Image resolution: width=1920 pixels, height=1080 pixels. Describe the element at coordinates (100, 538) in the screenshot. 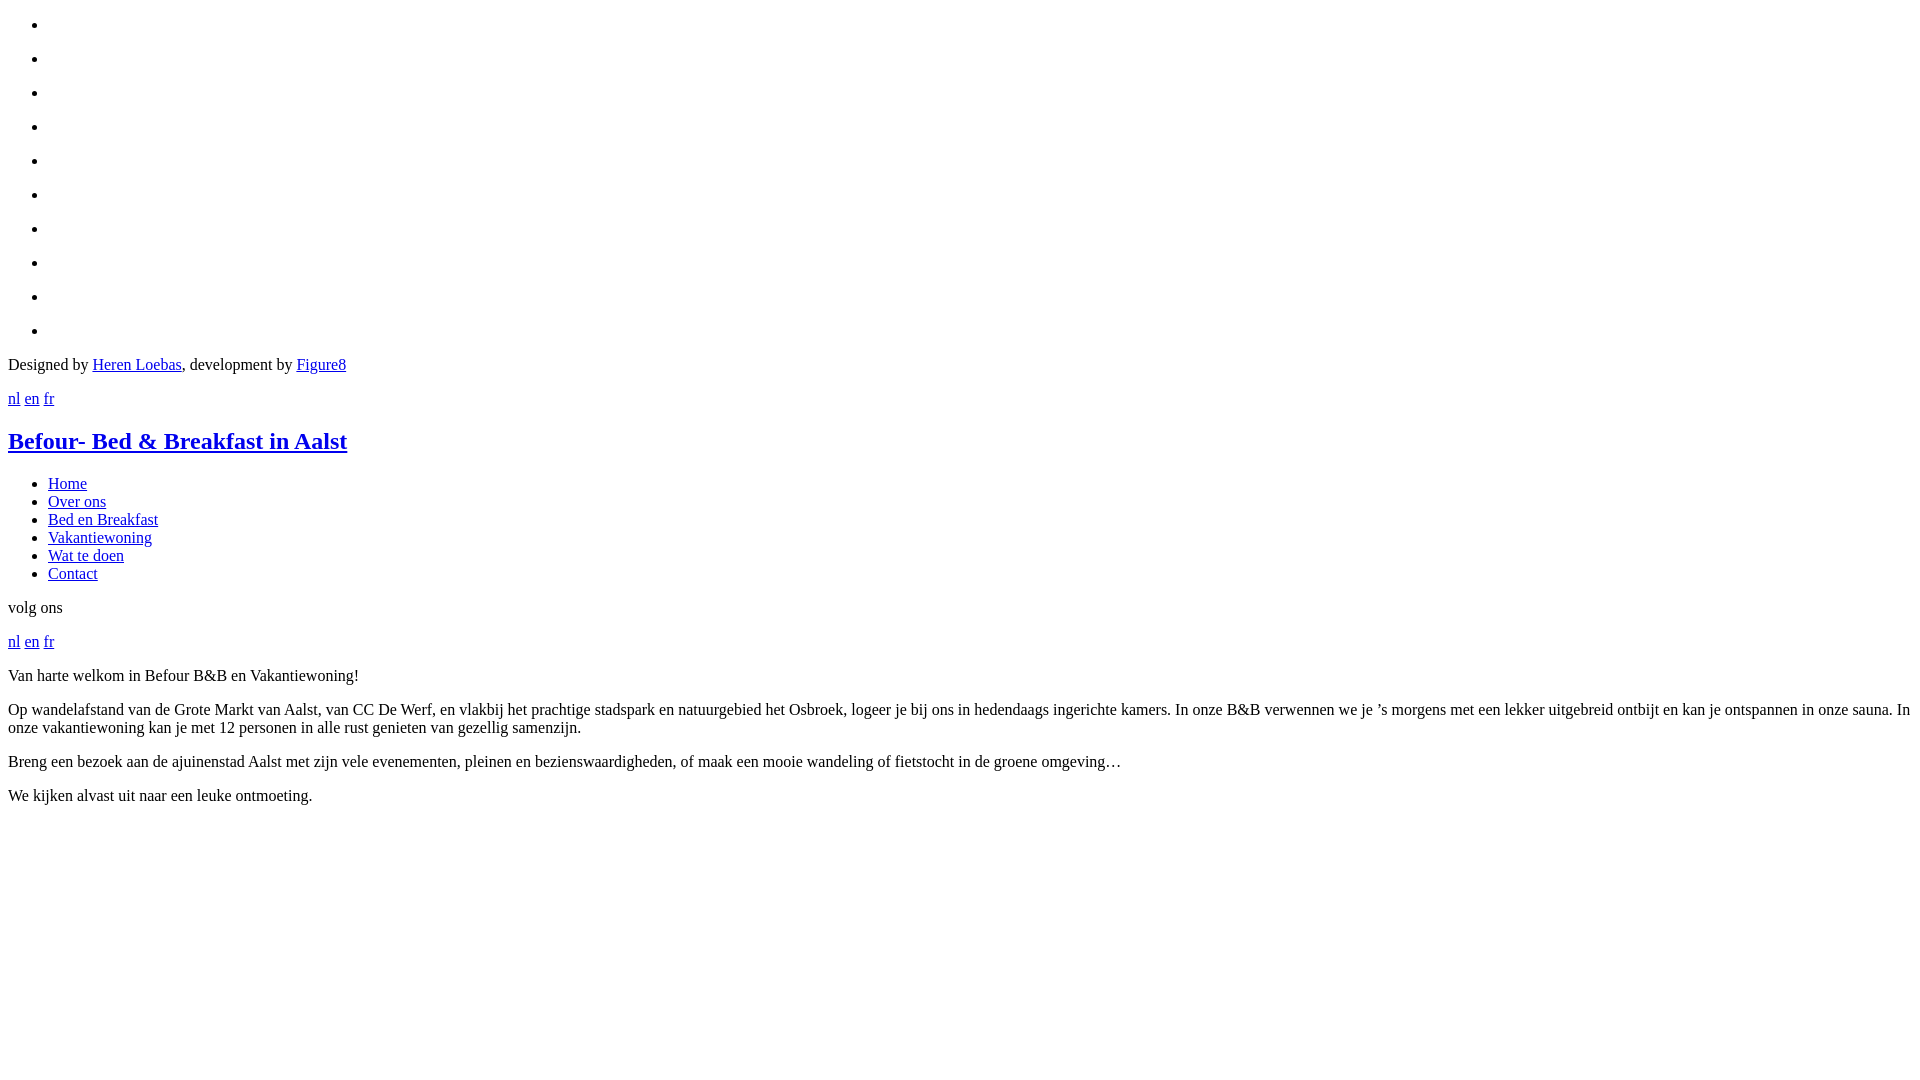

I see `Vakantiewoning` at that location.